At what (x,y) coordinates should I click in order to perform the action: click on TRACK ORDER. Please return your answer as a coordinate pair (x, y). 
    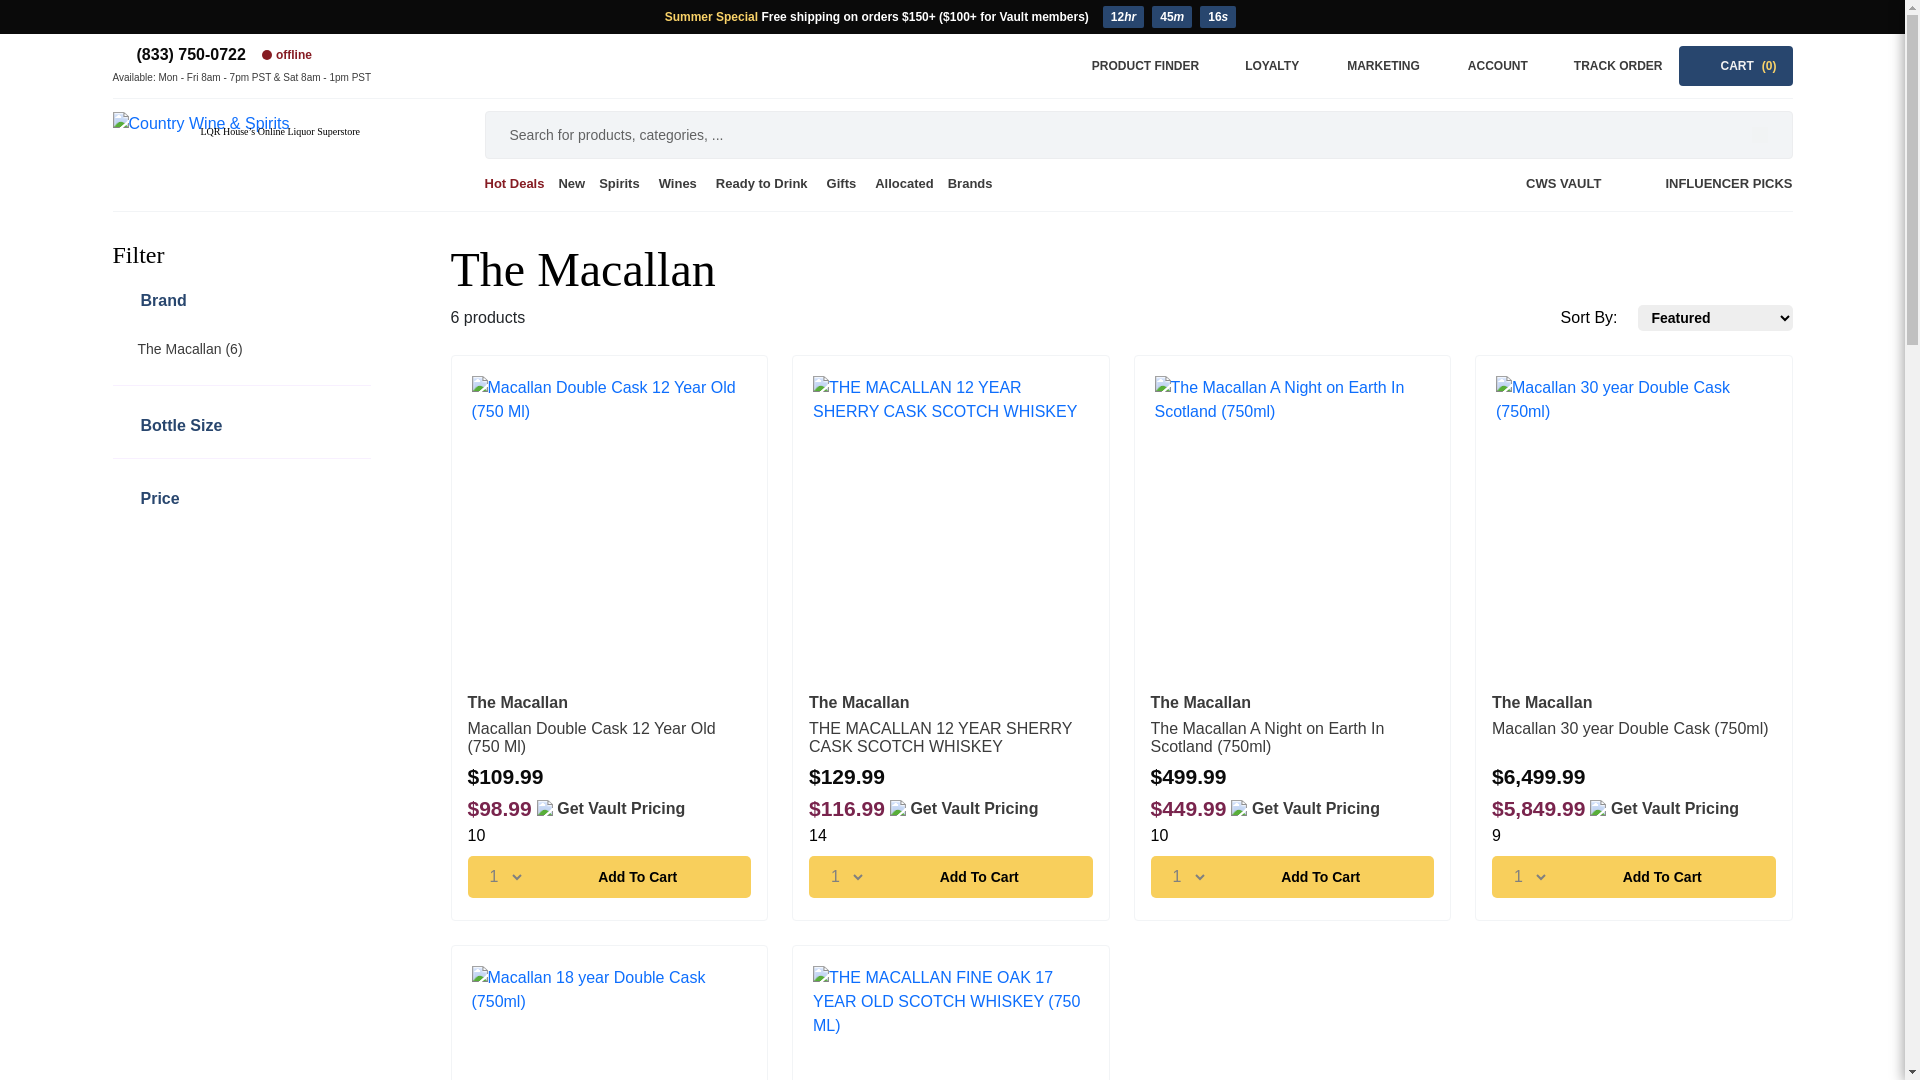
    Looking at the image, I should click on (1606, 66).